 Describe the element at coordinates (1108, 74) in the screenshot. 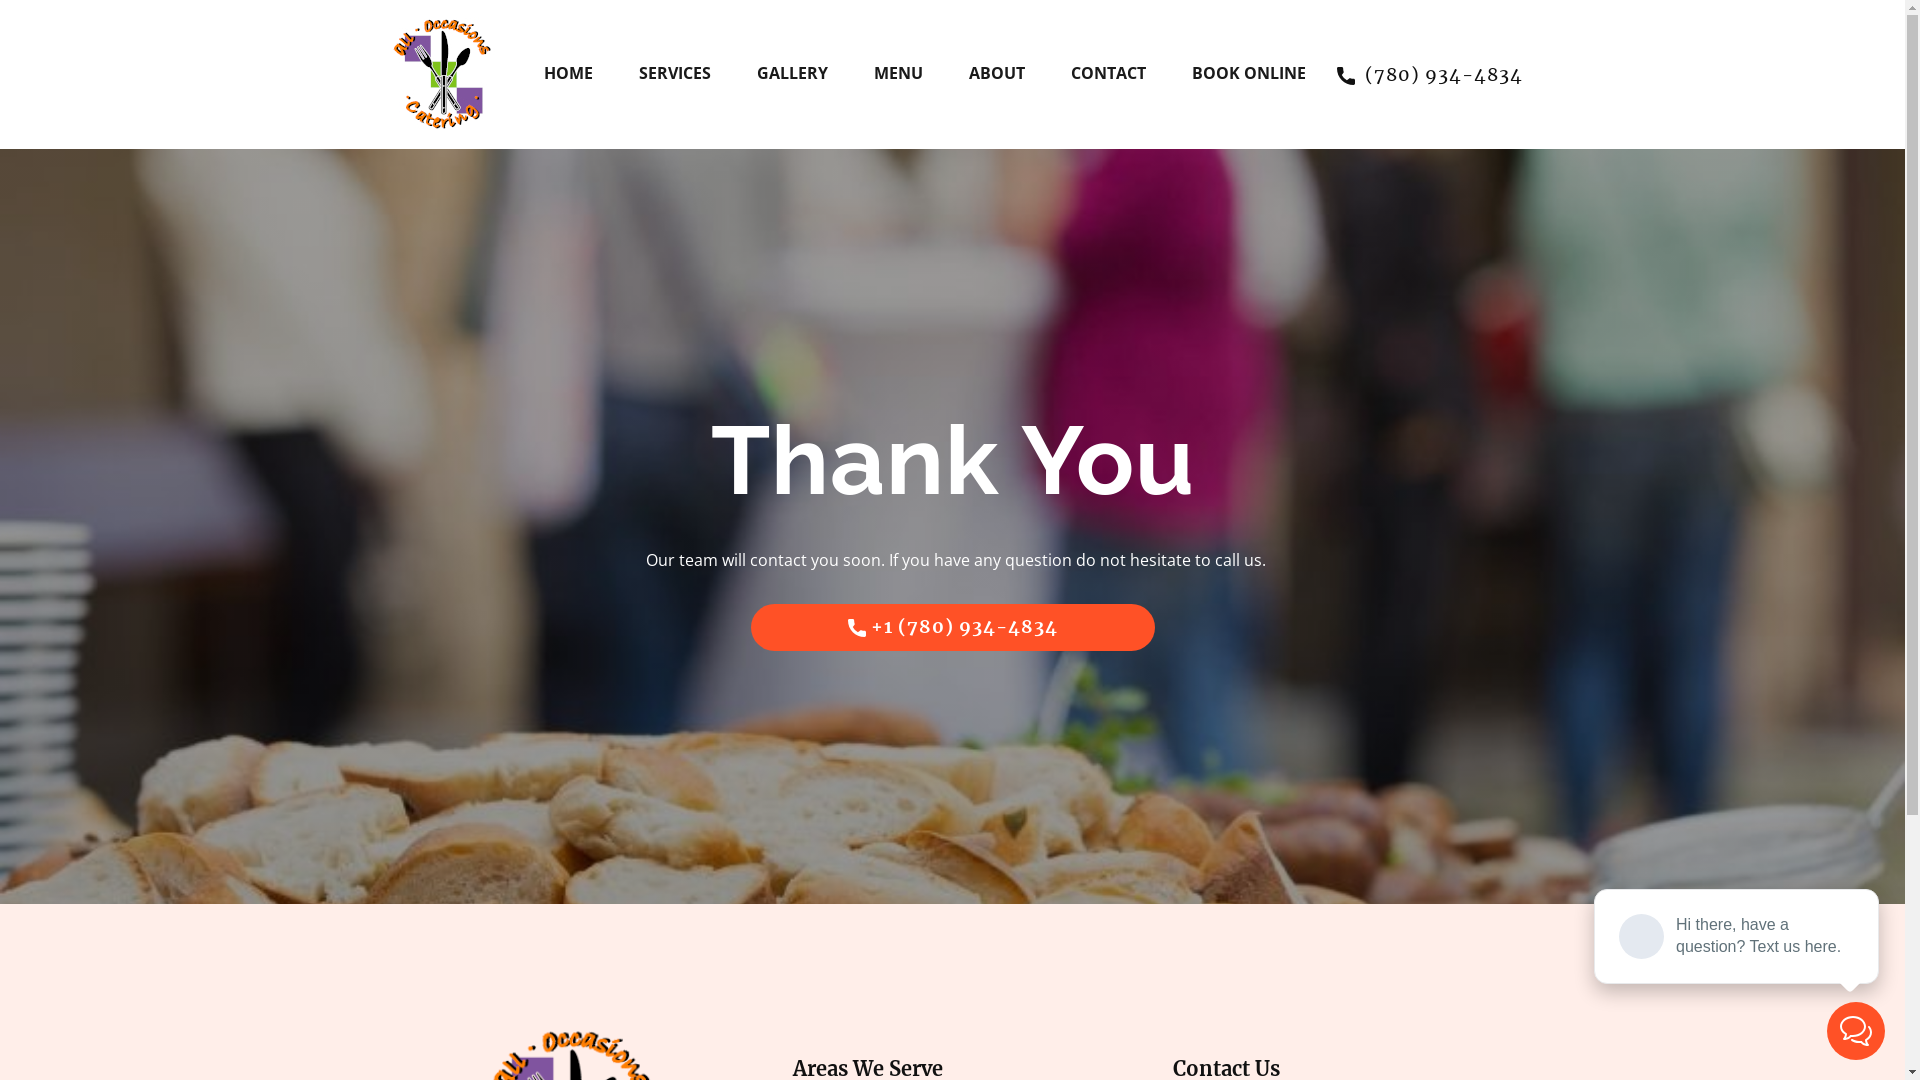

I see `CONTACT` at that location.